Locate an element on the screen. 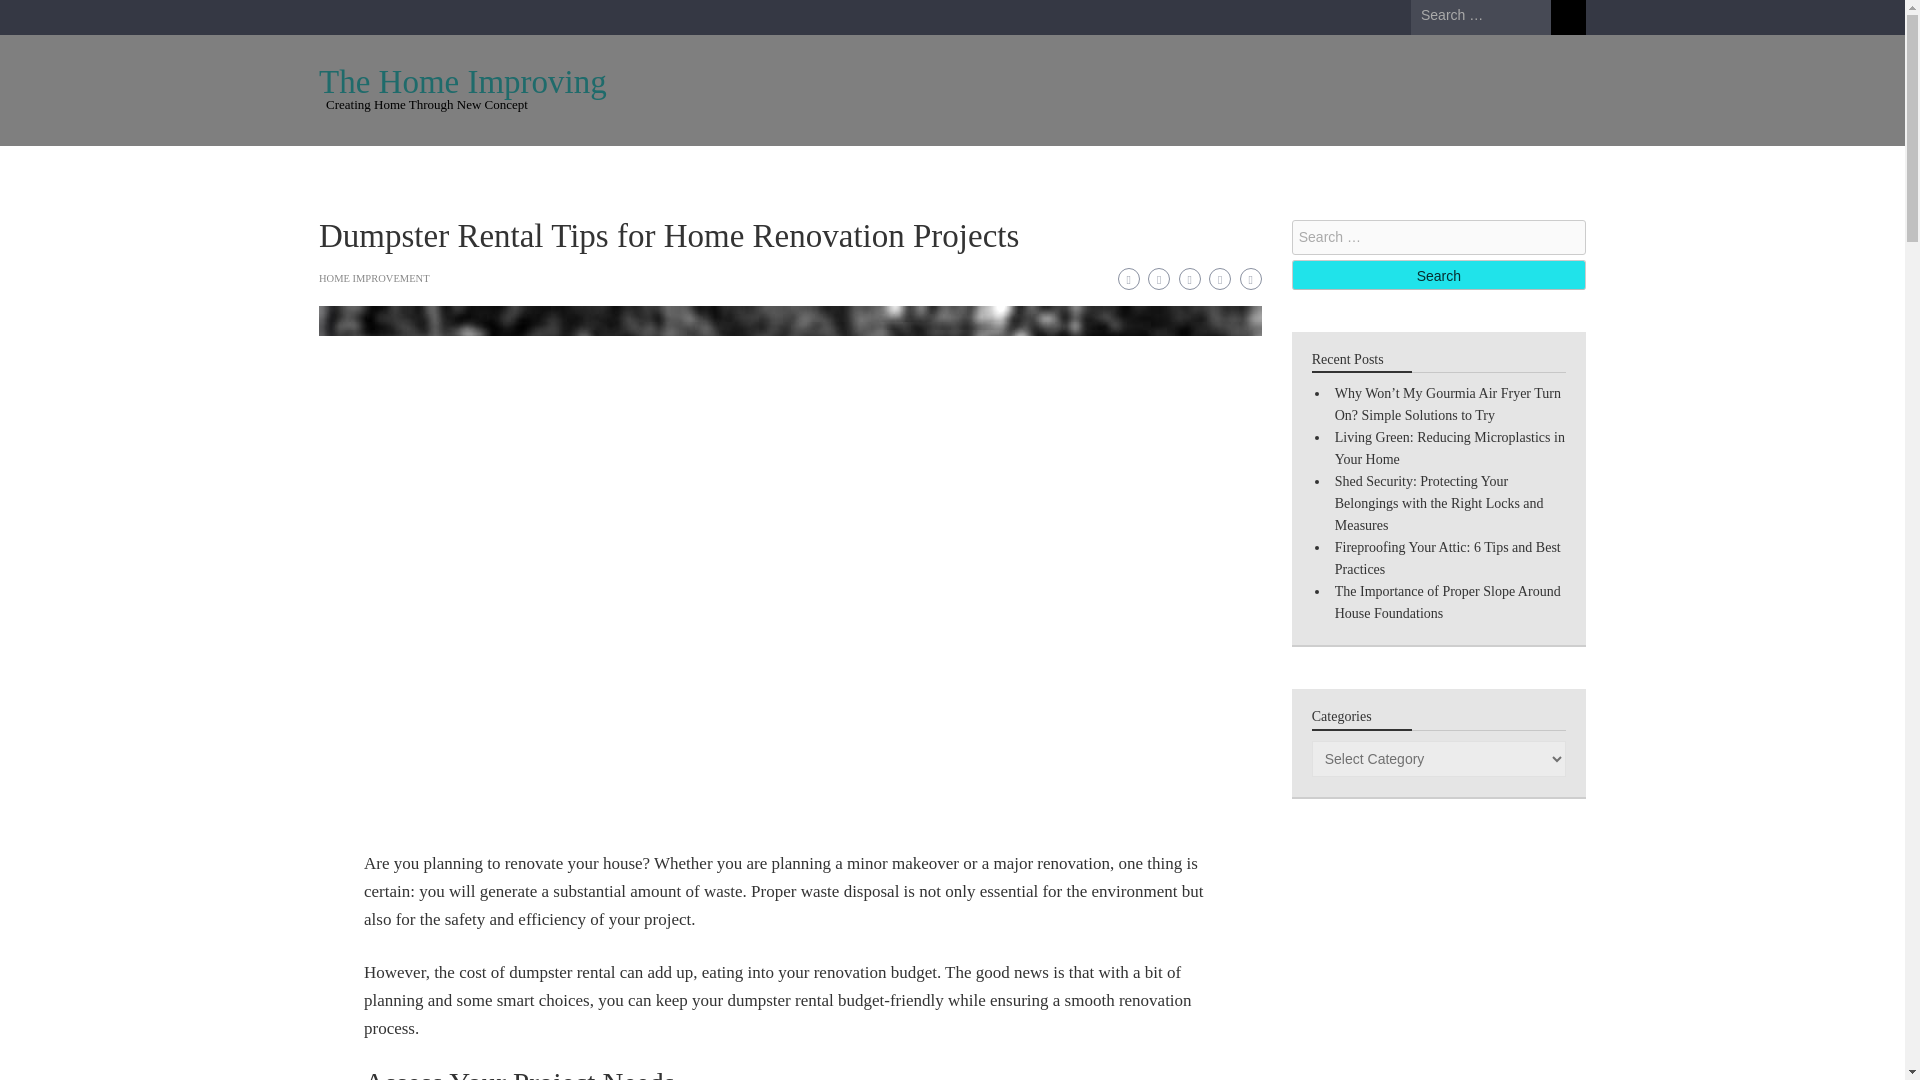 This screenshot has width=1920, height=1080. Search is located at coordinates (1568, 17).